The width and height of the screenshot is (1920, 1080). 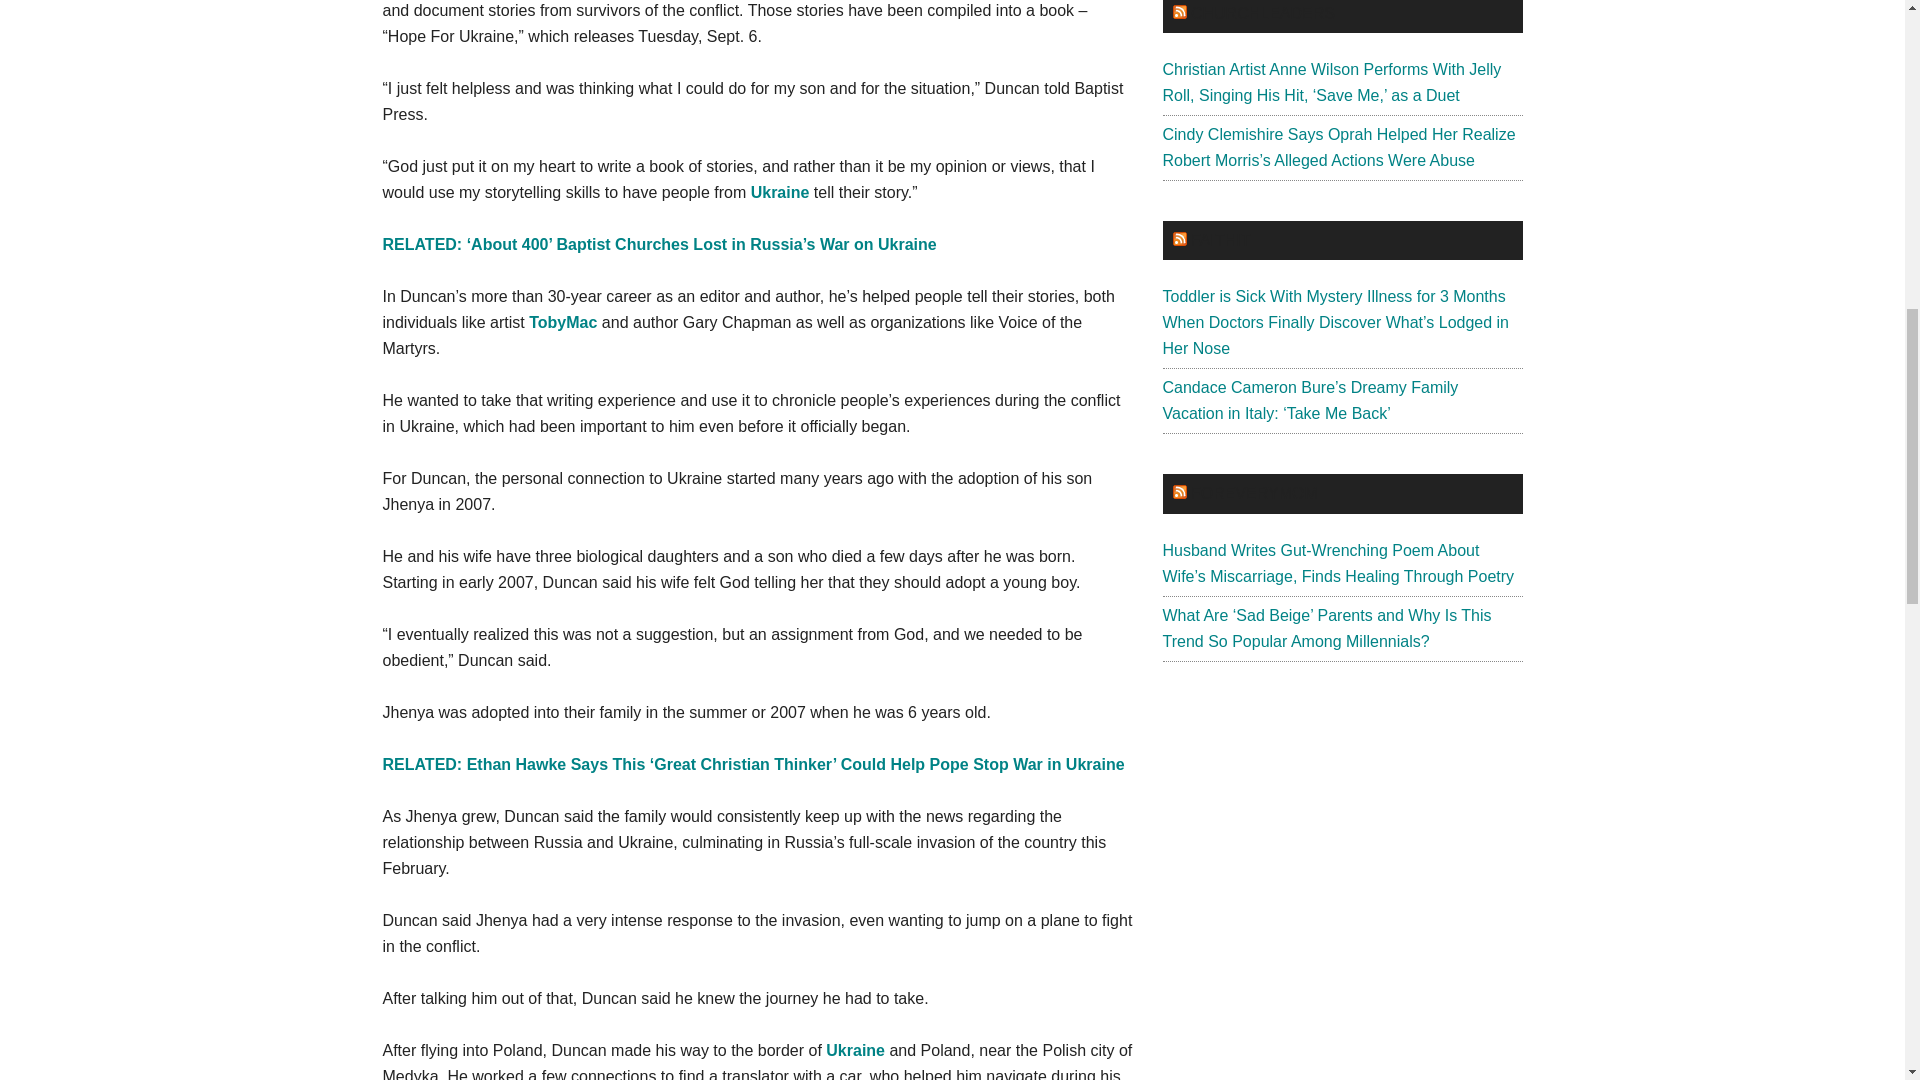 I want to click on Ukraine, so click(x=856, y=1050).